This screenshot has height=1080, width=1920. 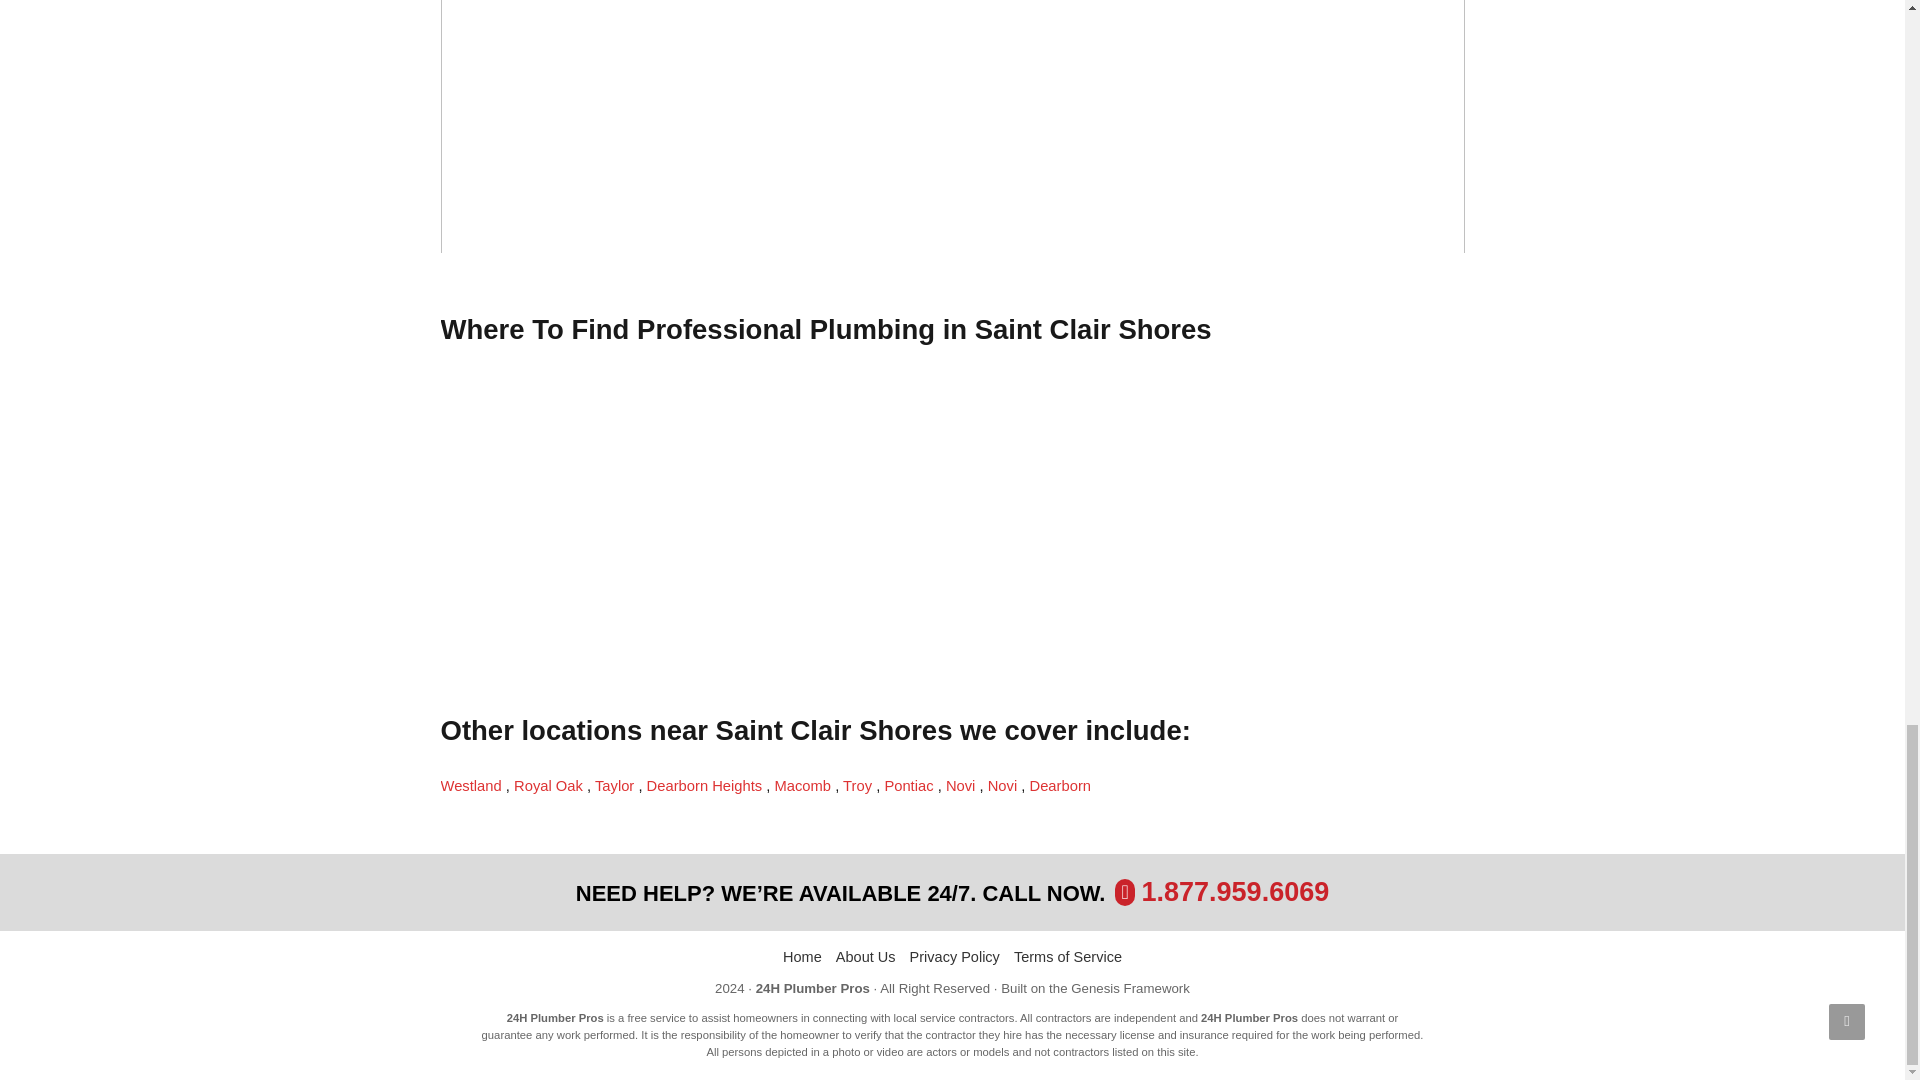 What do you see at coordinates (962, 785) in the screenshot?
I see `Emergency Plumber in Novi, MI` at bounding box center [962, 785].